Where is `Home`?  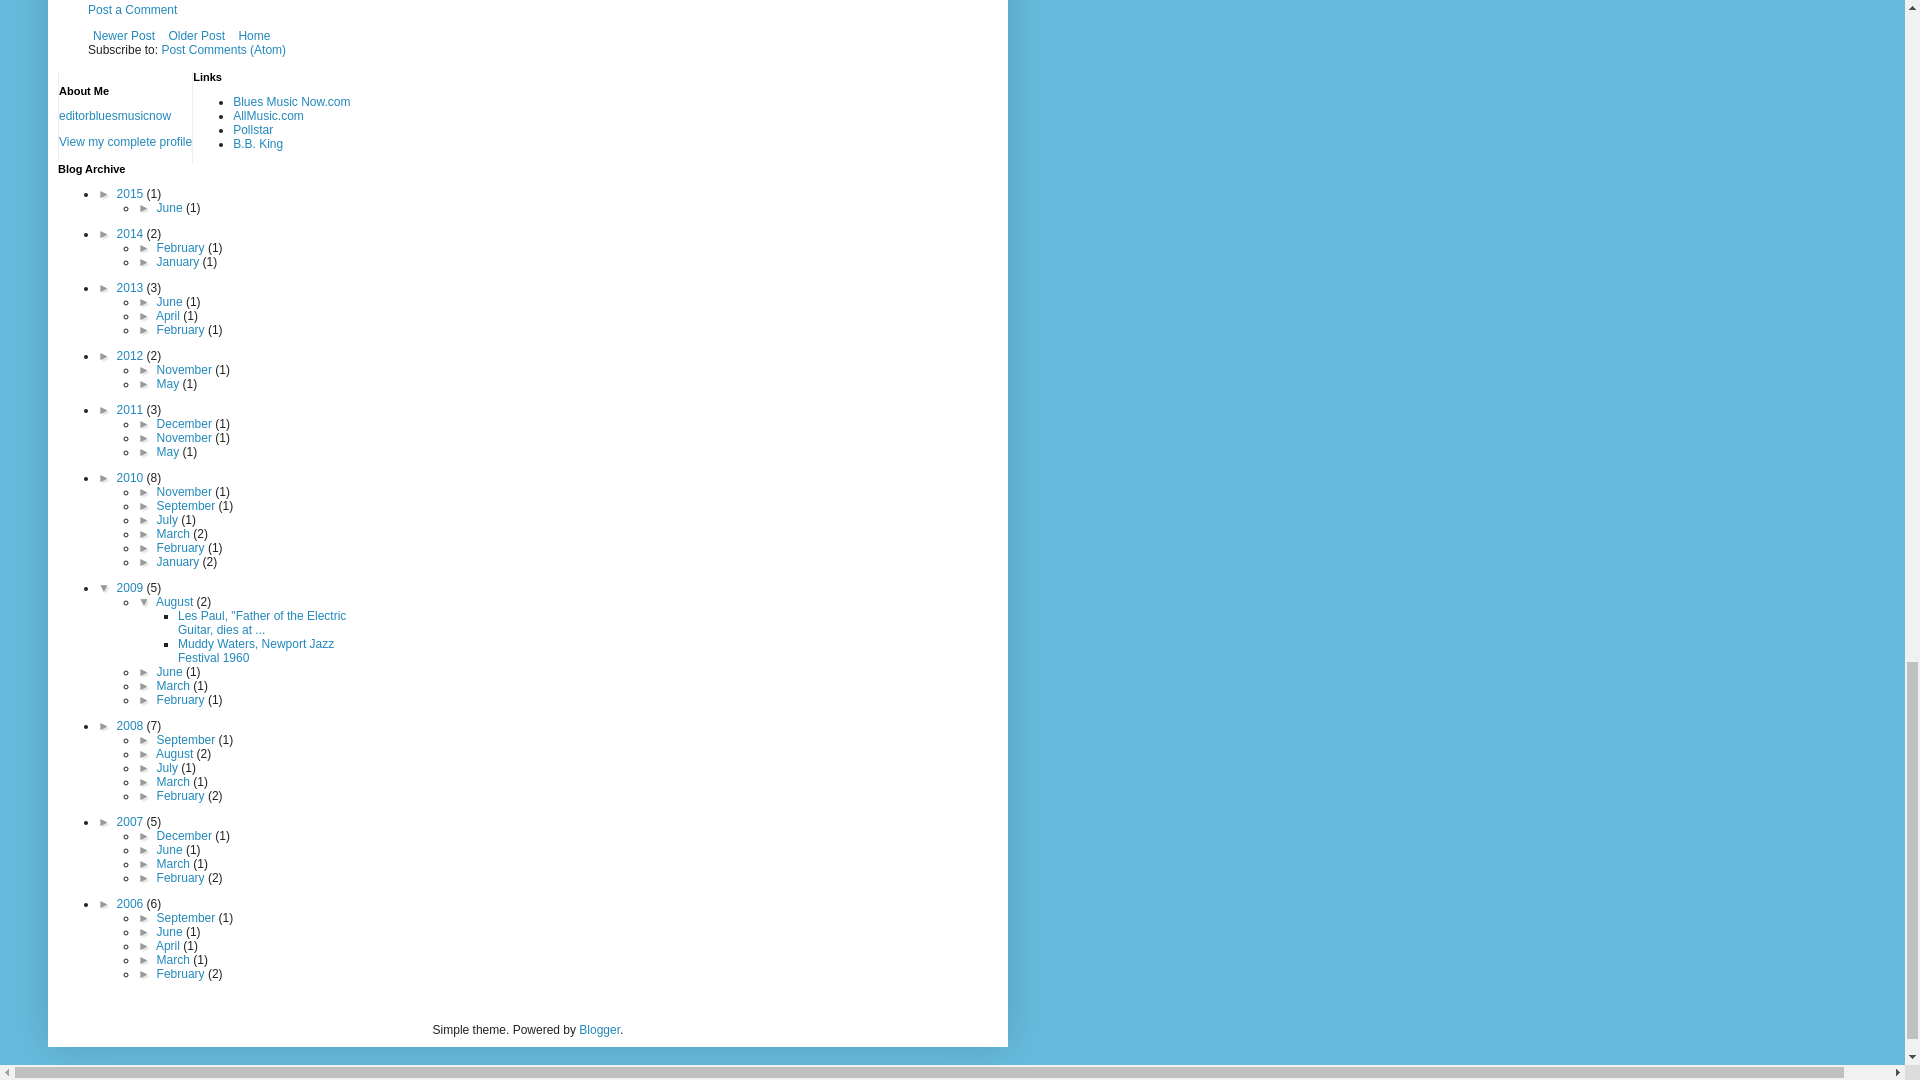
Home is located at coordinates (253, 35).